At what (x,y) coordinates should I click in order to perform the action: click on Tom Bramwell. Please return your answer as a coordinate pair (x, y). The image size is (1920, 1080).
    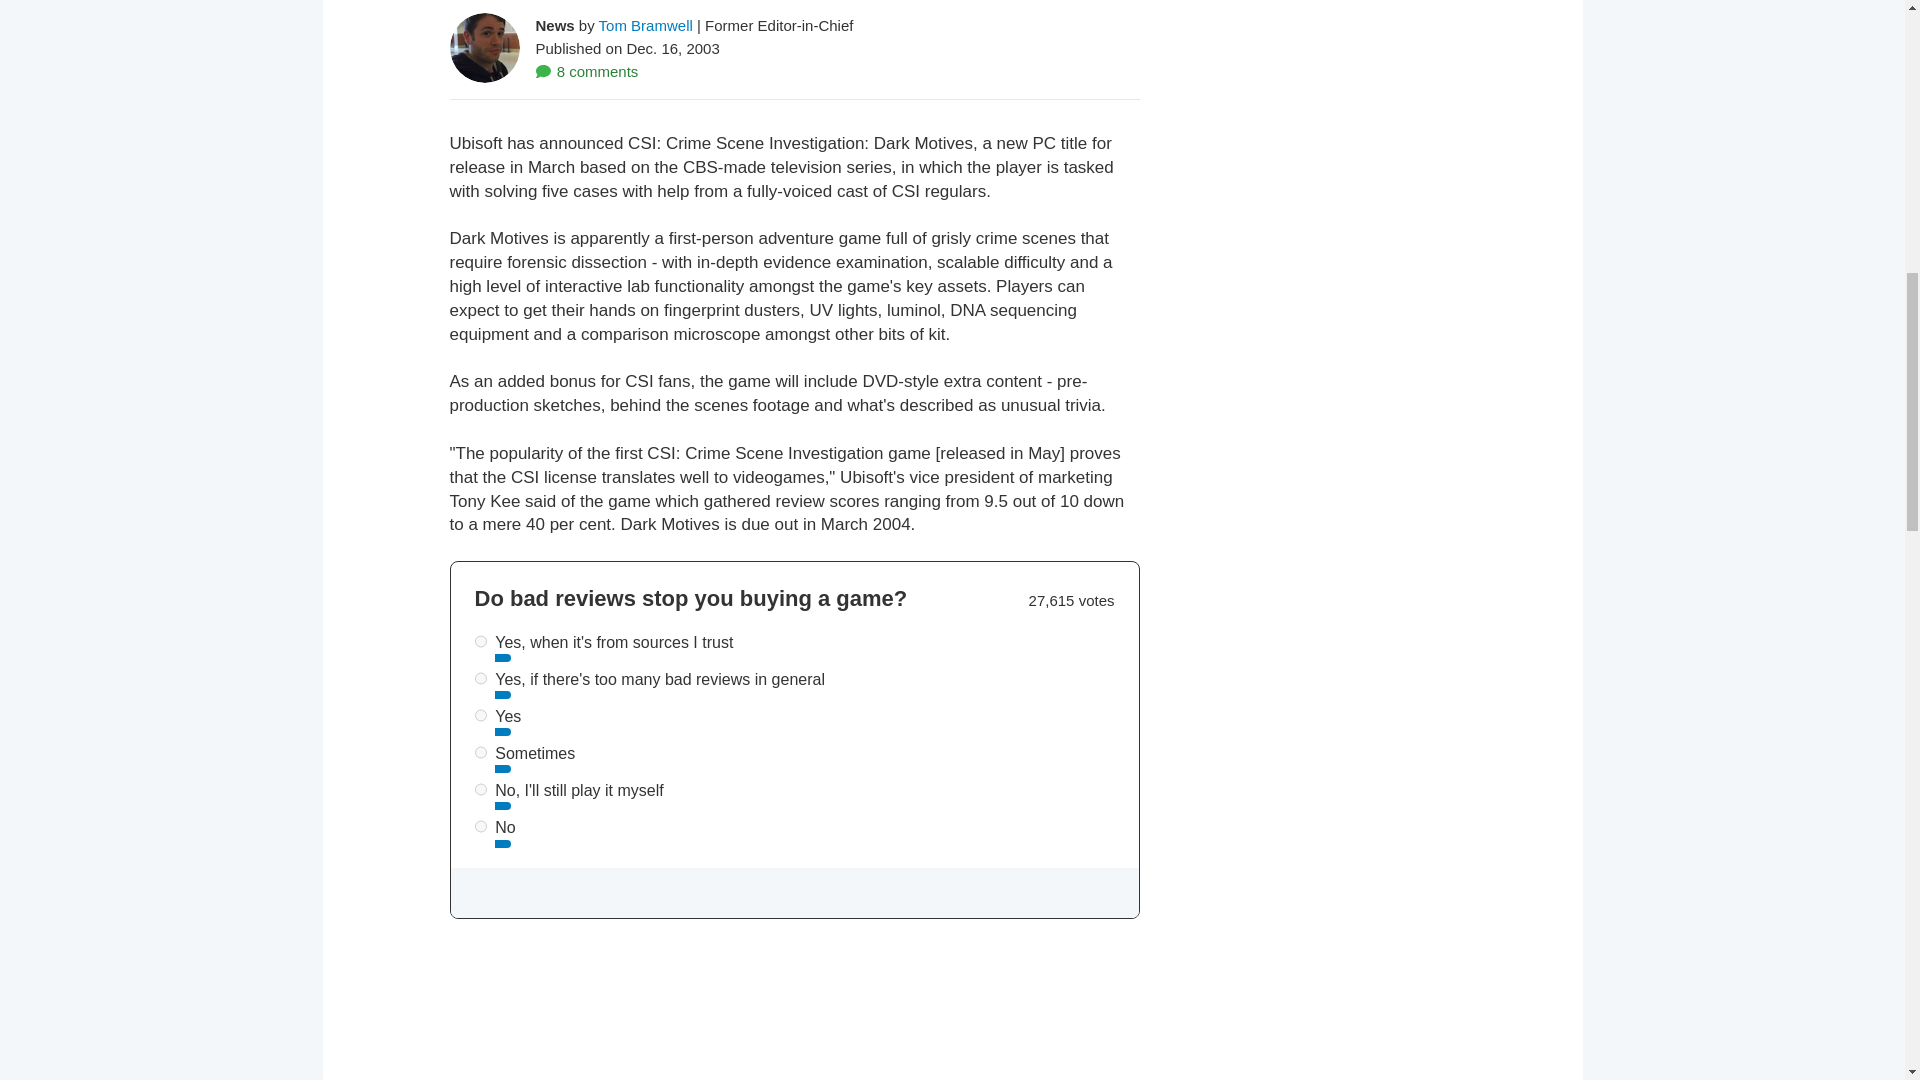
    Looking at the image, I should click on (646, 24).